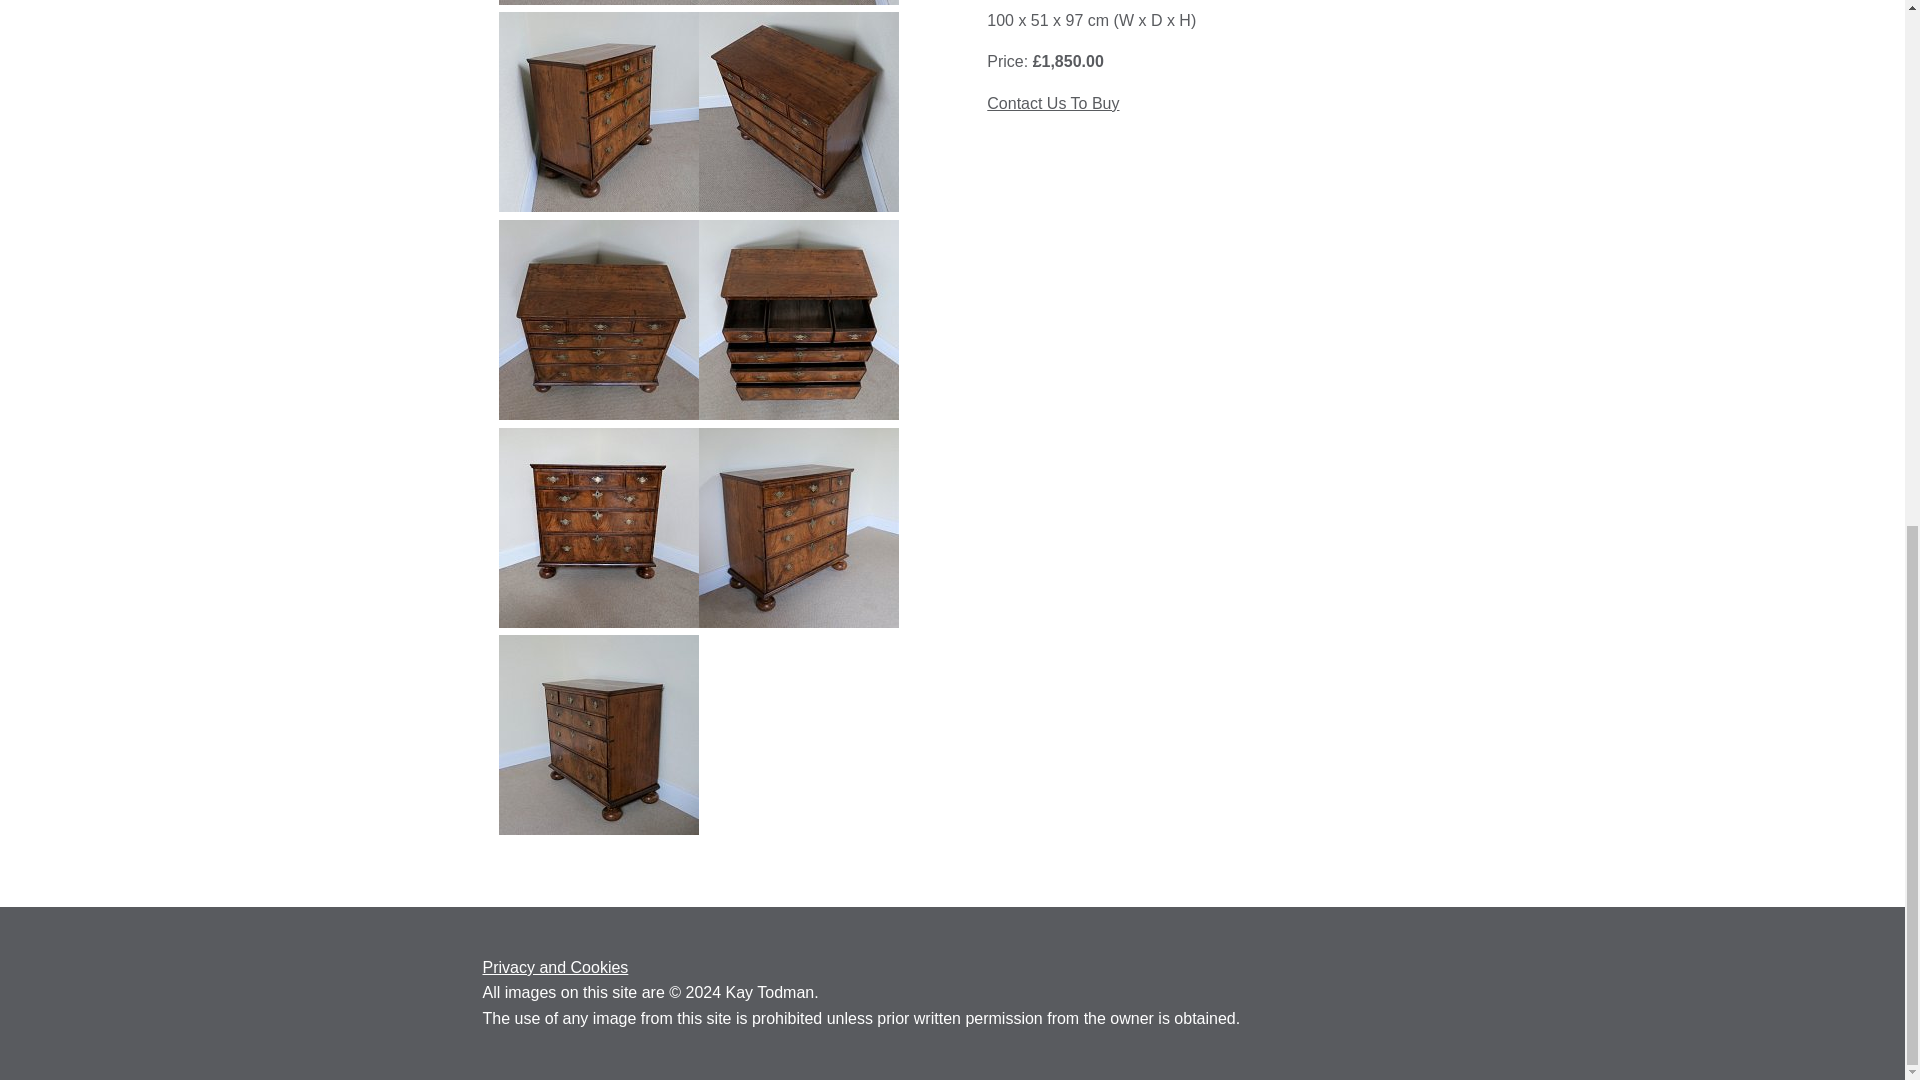 This screenshot has width=1920, height=1080. I want to click on Contact Us To Buy, so click(1052, 104).